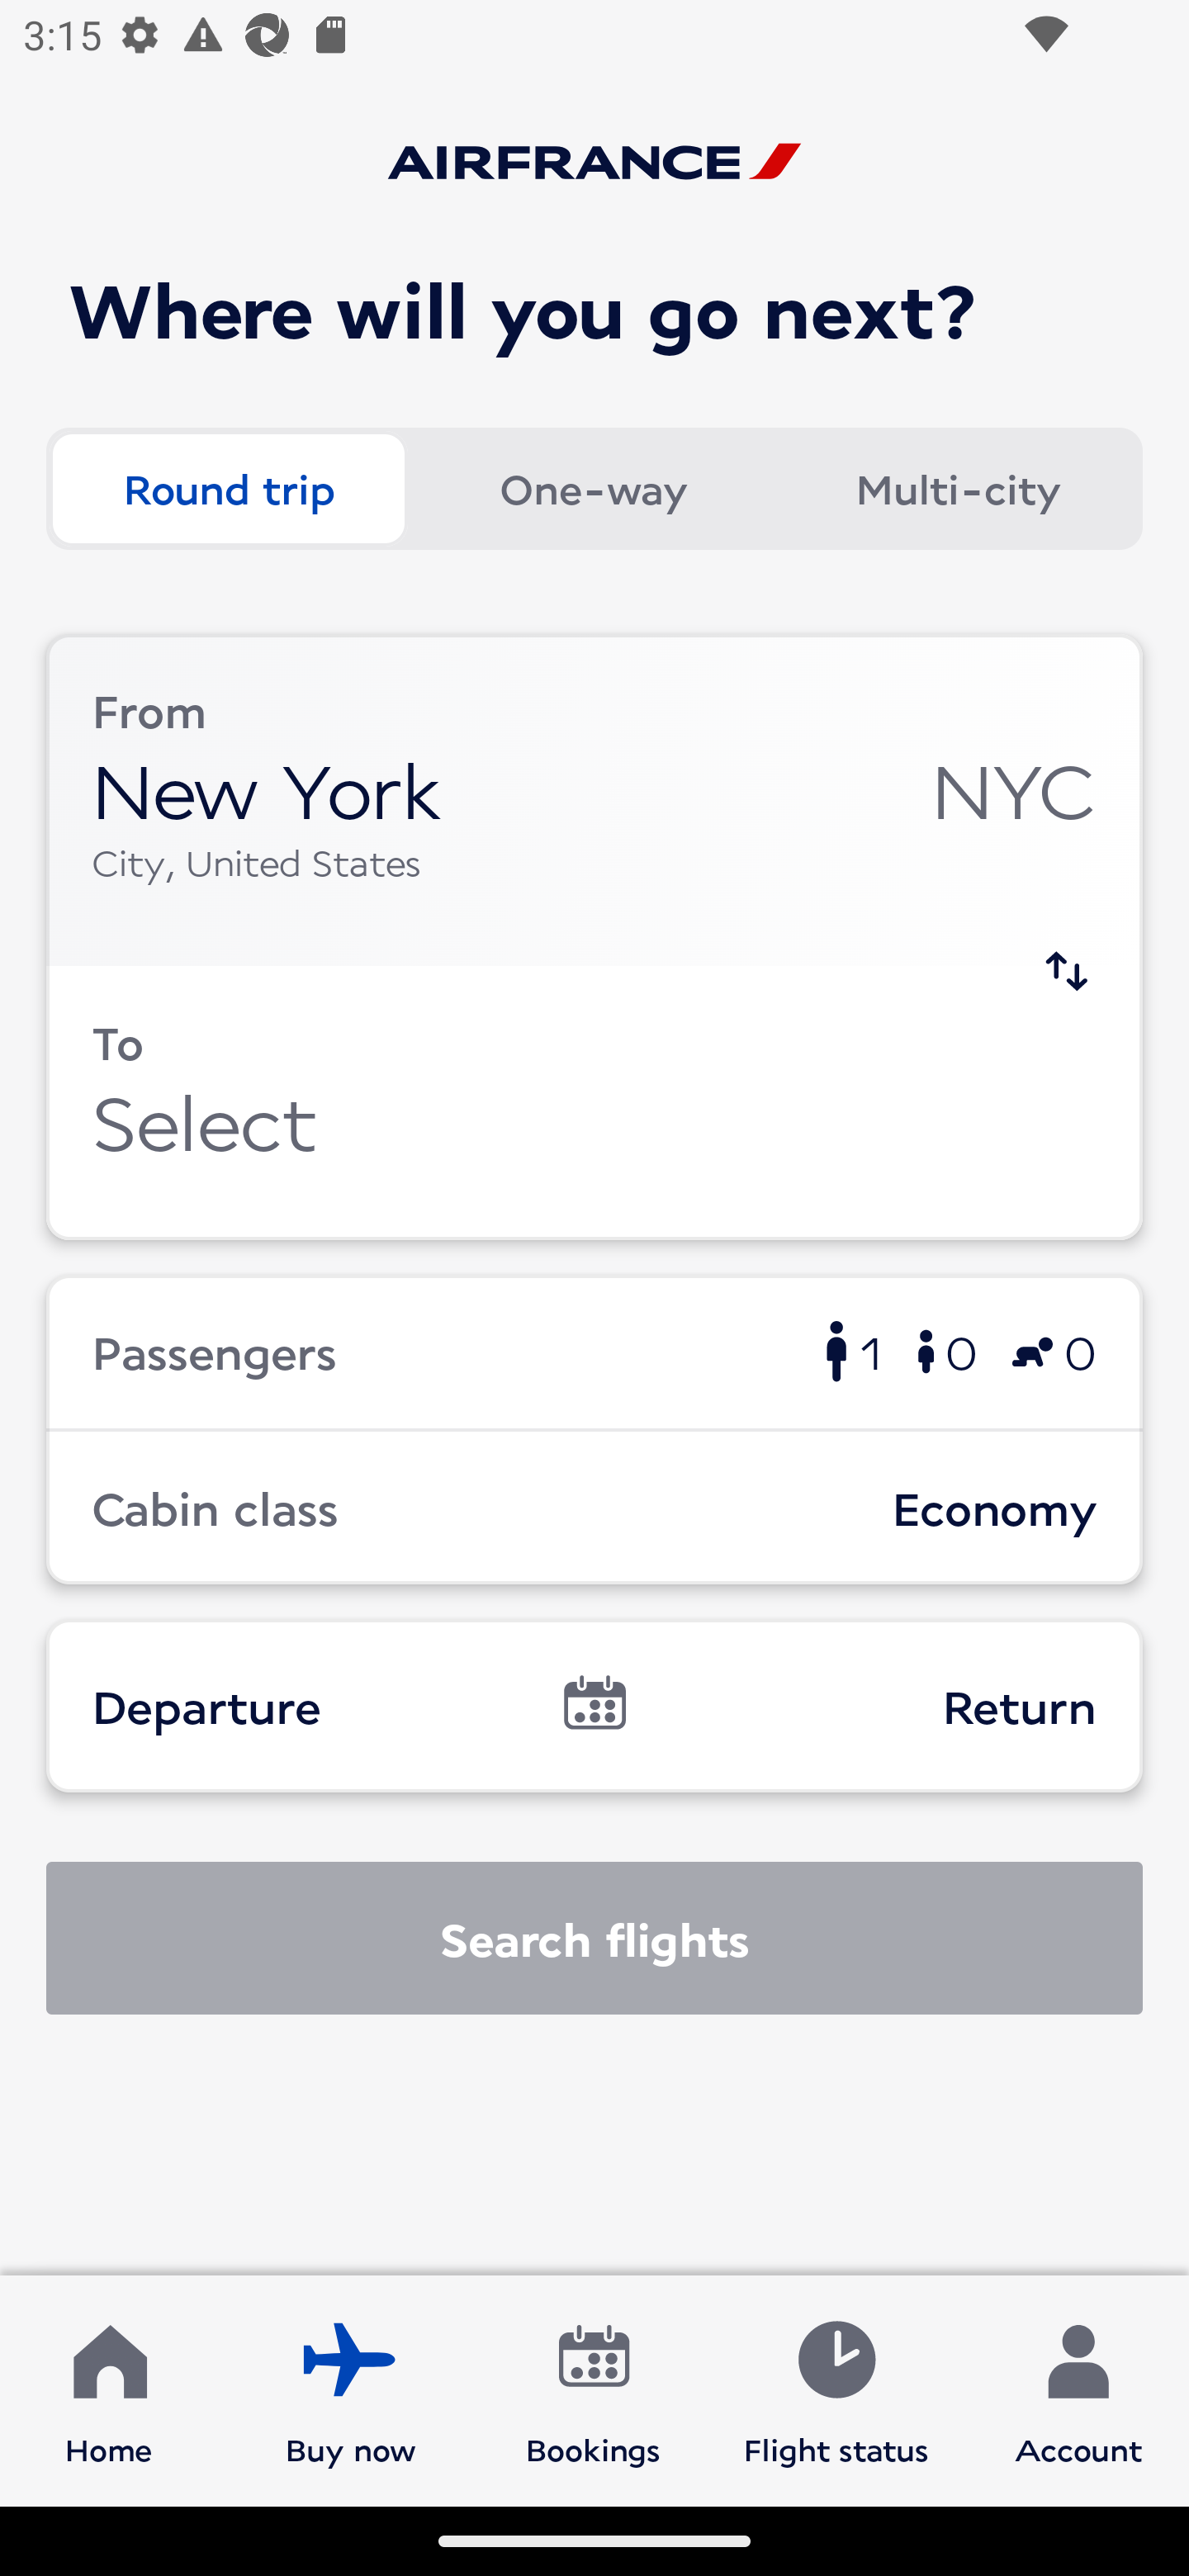 This screenshot has height=2576, width=1189. What do you see at coordinates (594, 1351) in the screenshot?
I see `Passengers 1 0 0` at bounding box center [594, 1351].